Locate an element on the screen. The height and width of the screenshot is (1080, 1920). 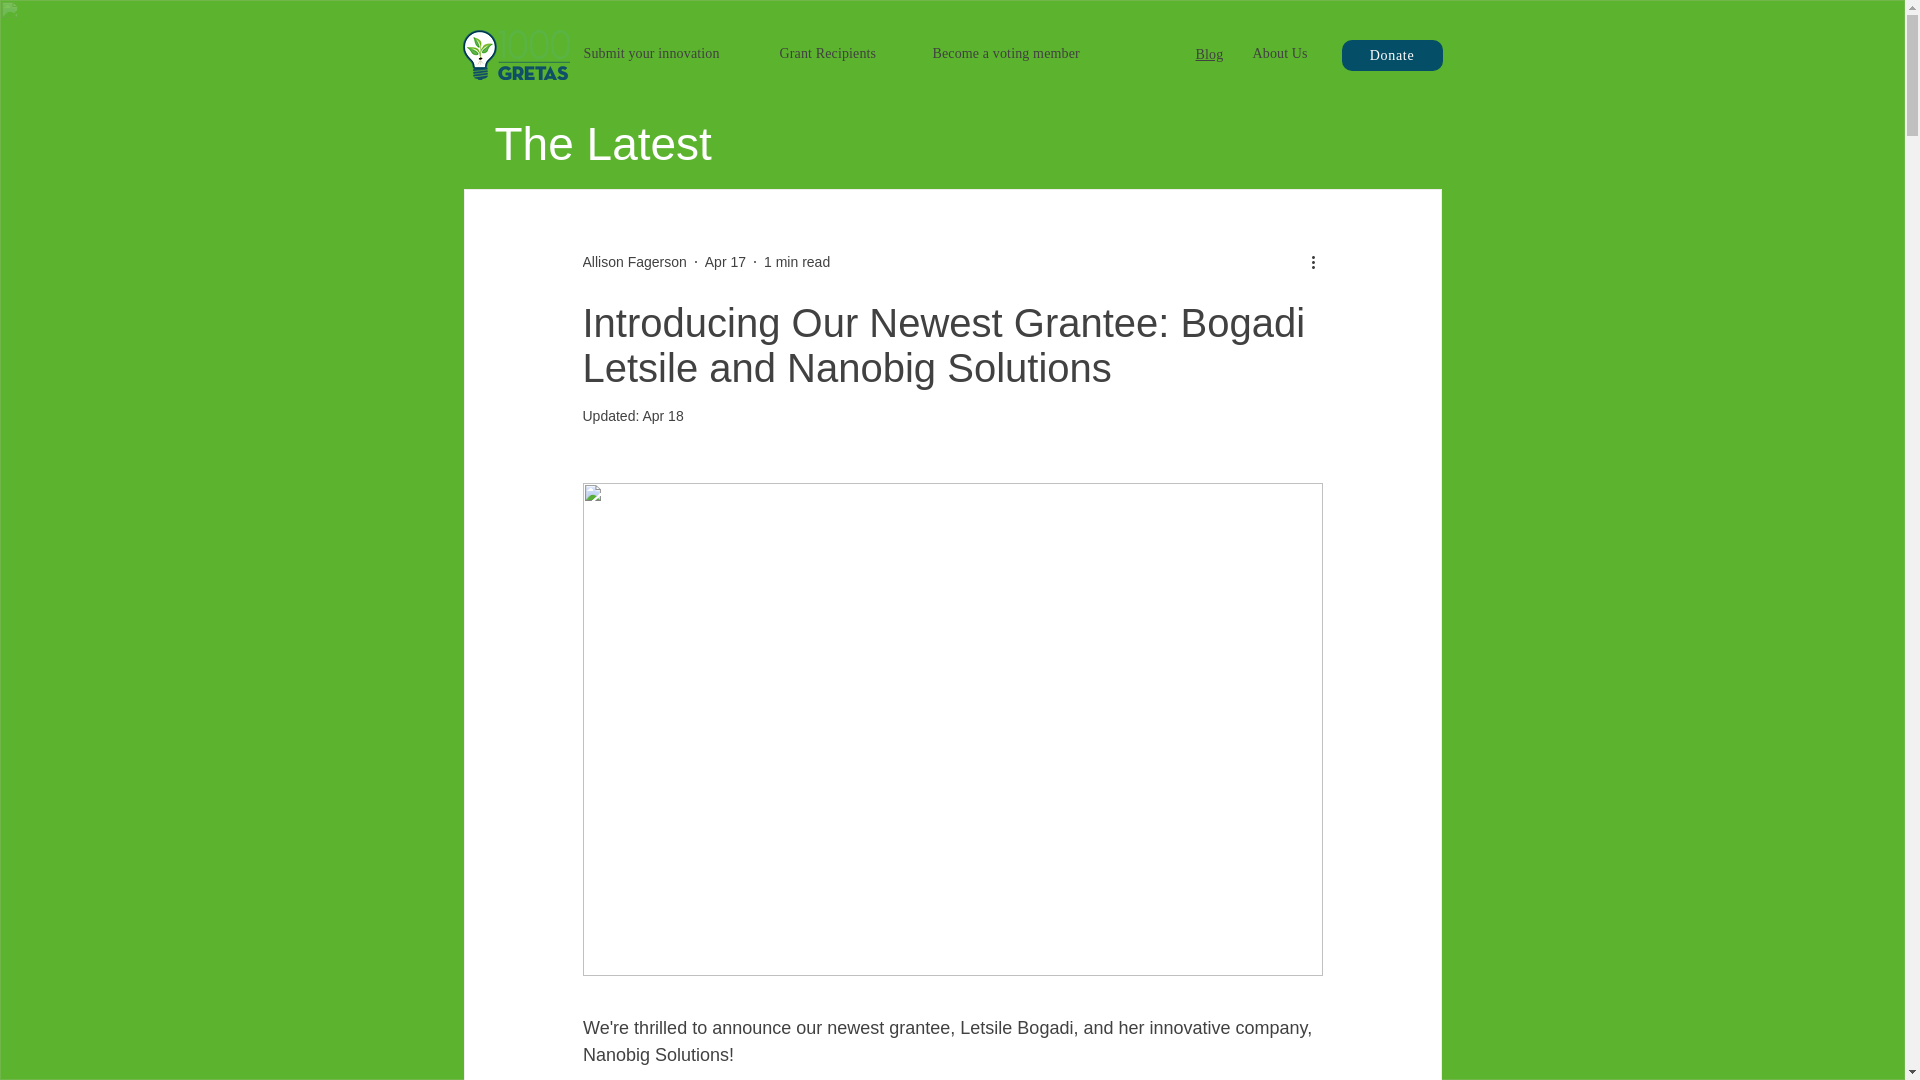
Grant Recipients is located at coordinates (828, 53).